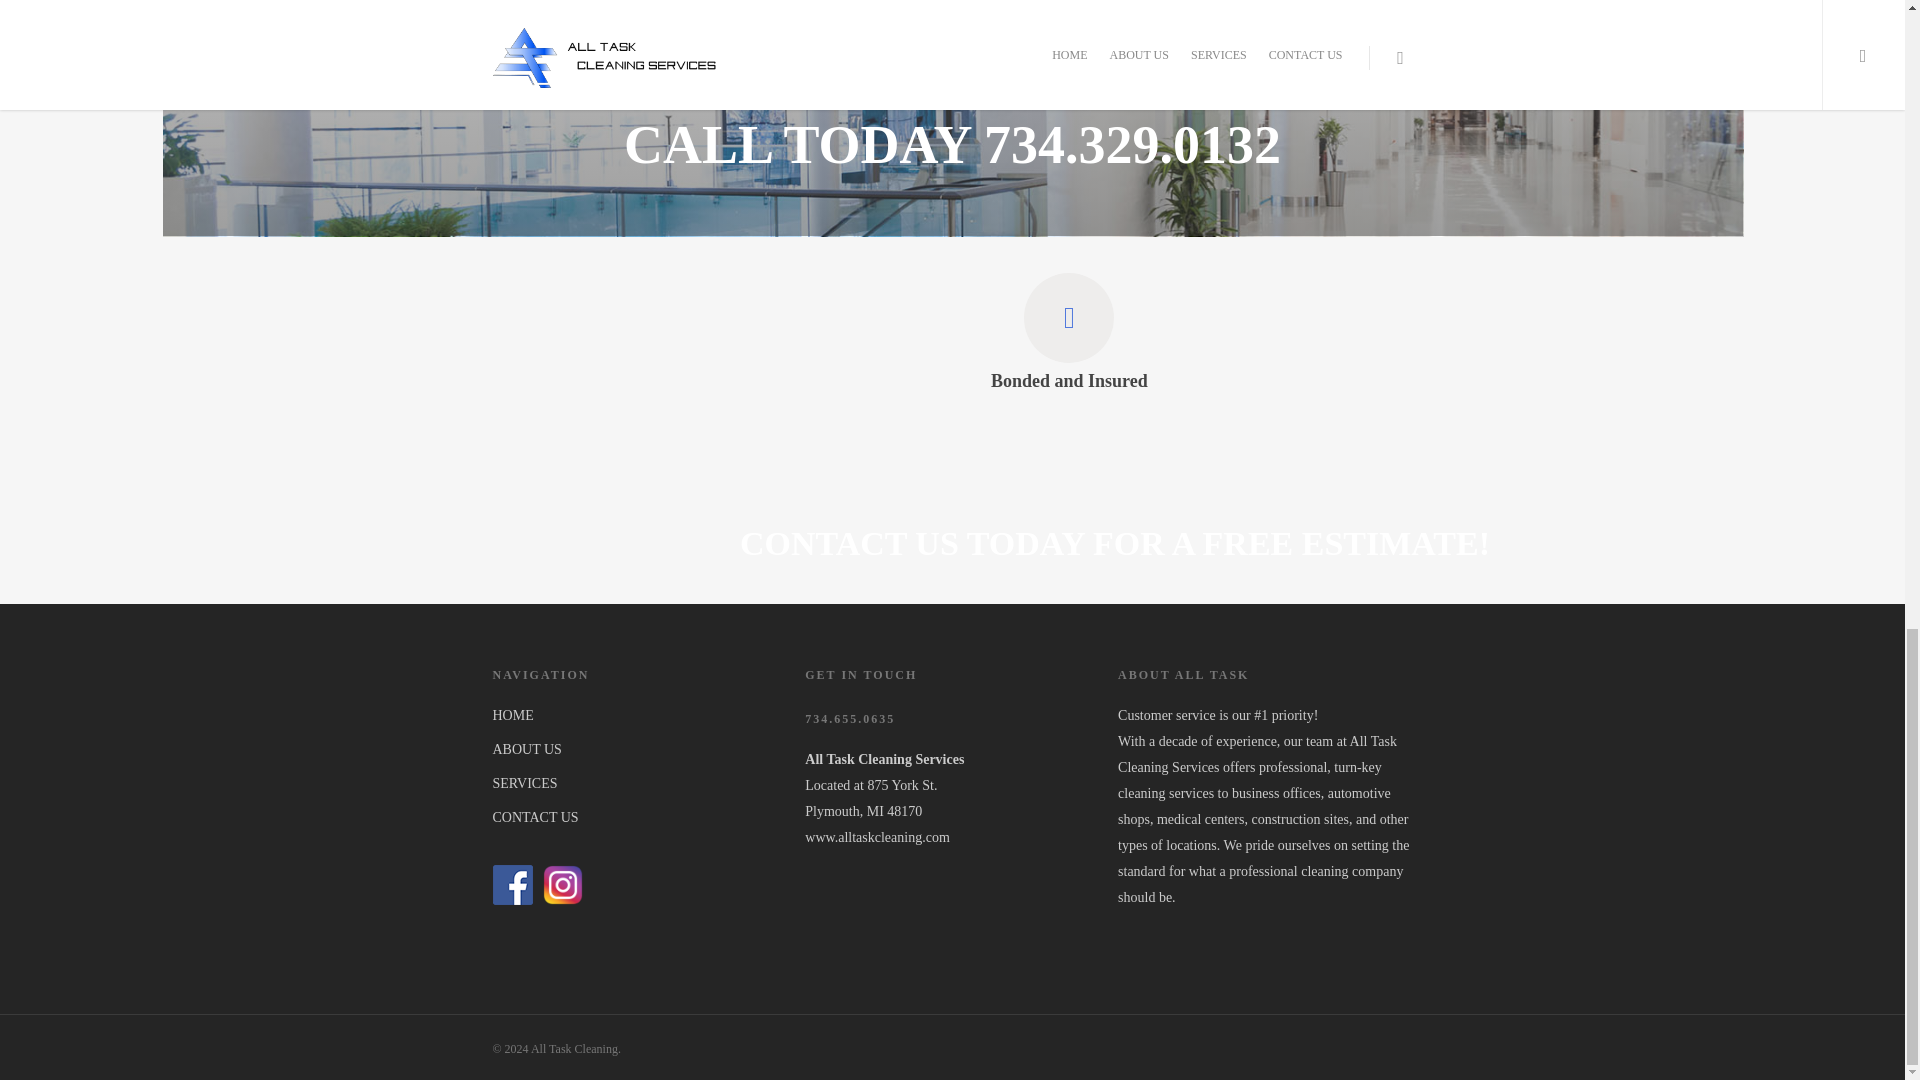 This screenshot has height=1080, width=1920. What do you see at coordinates (638, 749) in the screenshot?
I see `ABOUT US` at bounding box center [638, 749].